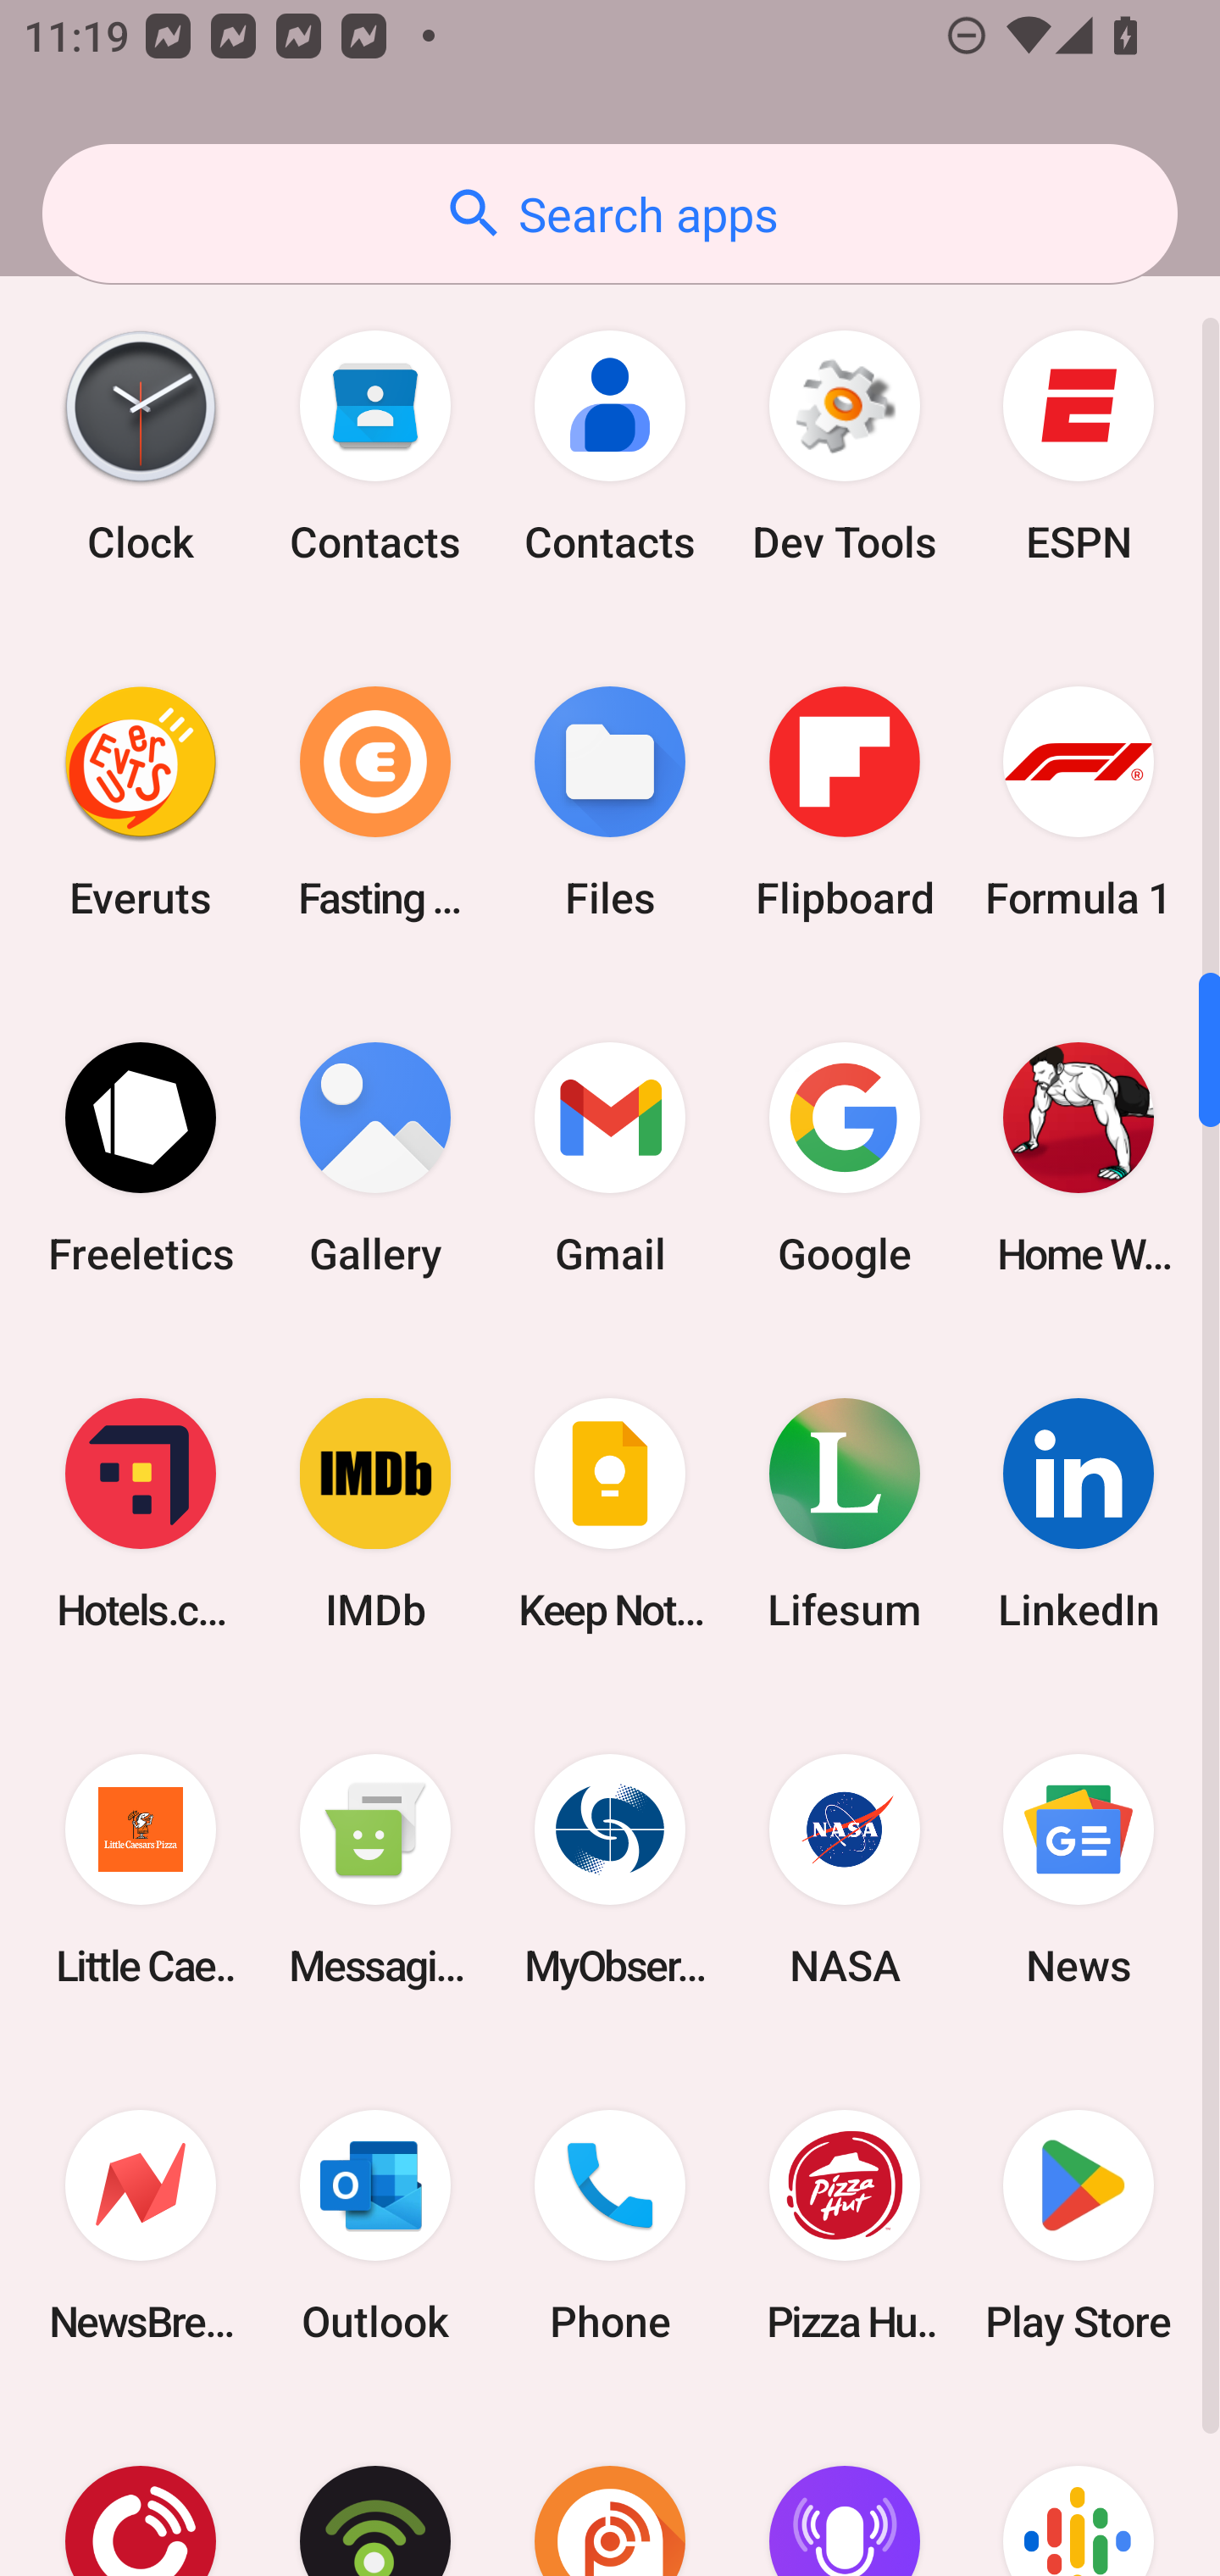 This screenshot has height=2576, width=1220. What do you see at coordinates (610, 446) in the screenshot?
I see `Contacts` at bounding box center [610, 446].